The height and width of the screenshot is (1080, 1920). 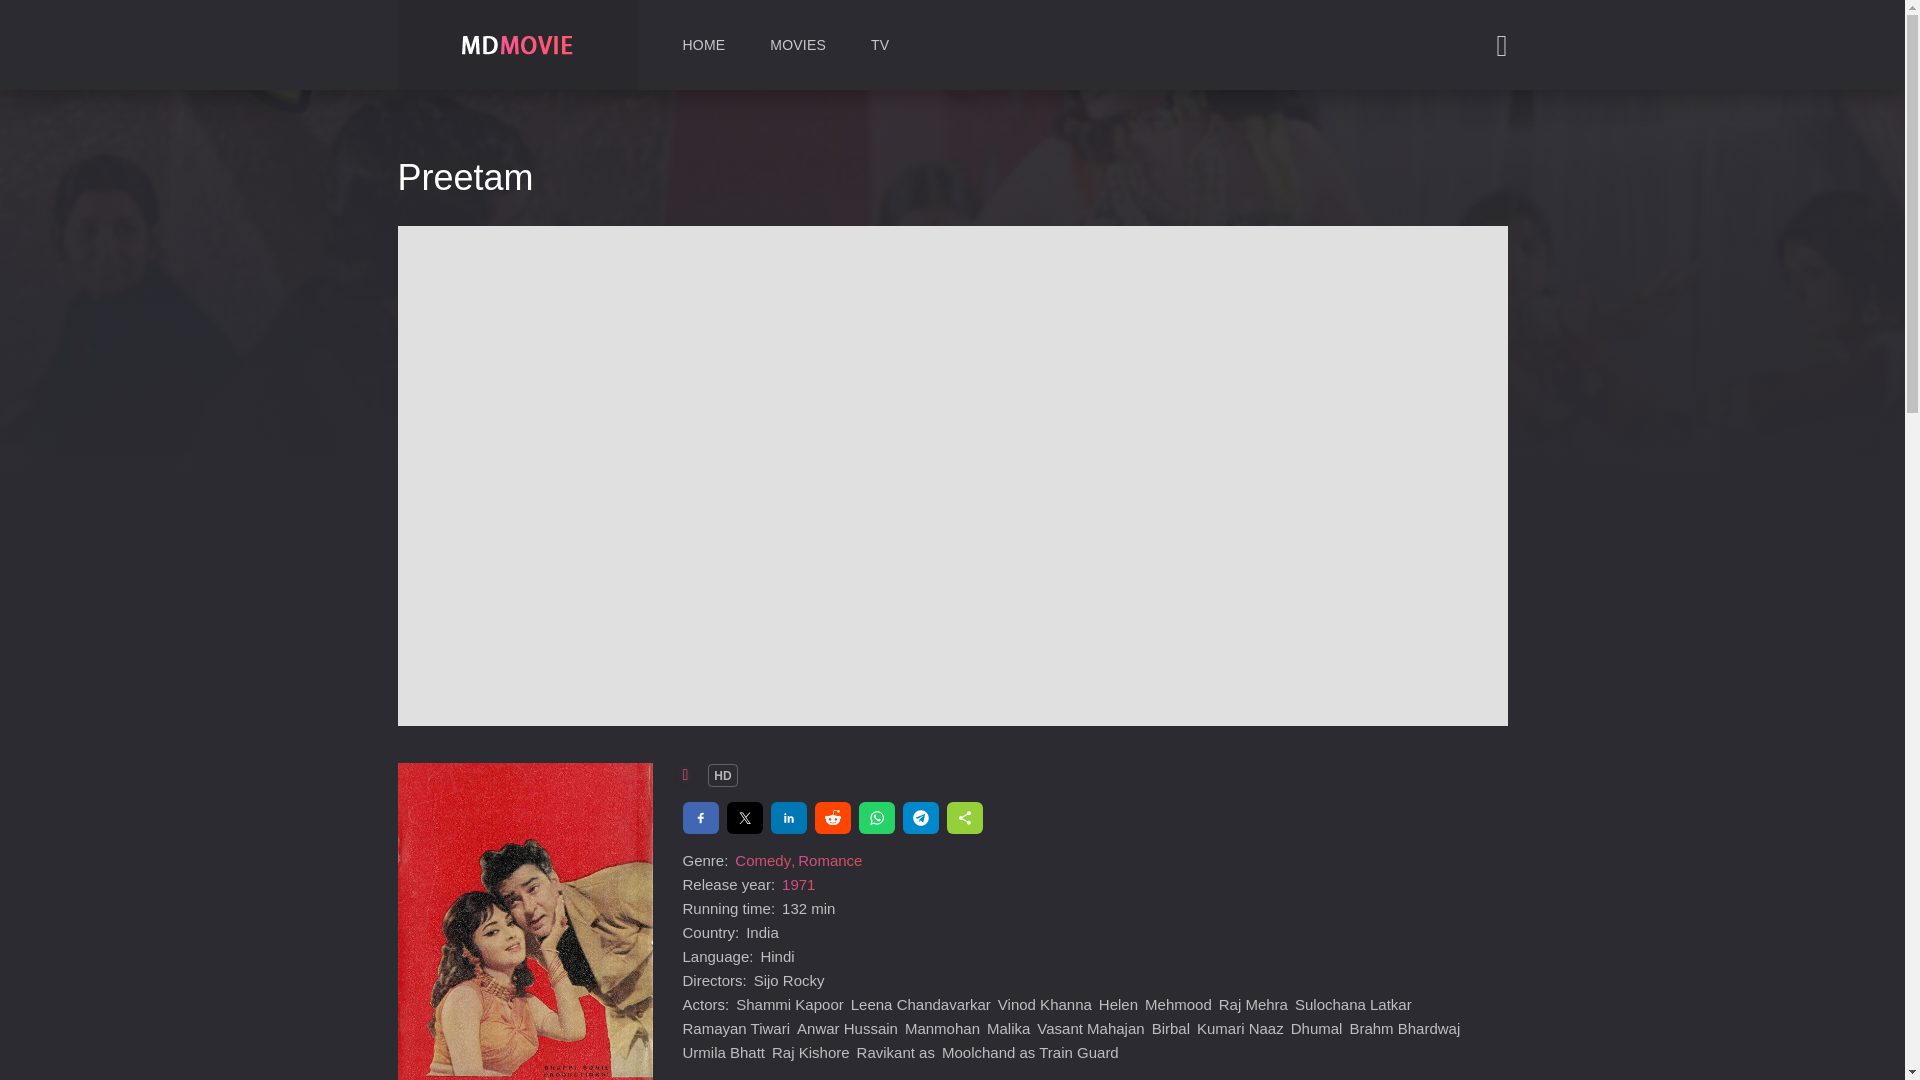 I want to click on SEARCH, so click(x=1442, y=61).